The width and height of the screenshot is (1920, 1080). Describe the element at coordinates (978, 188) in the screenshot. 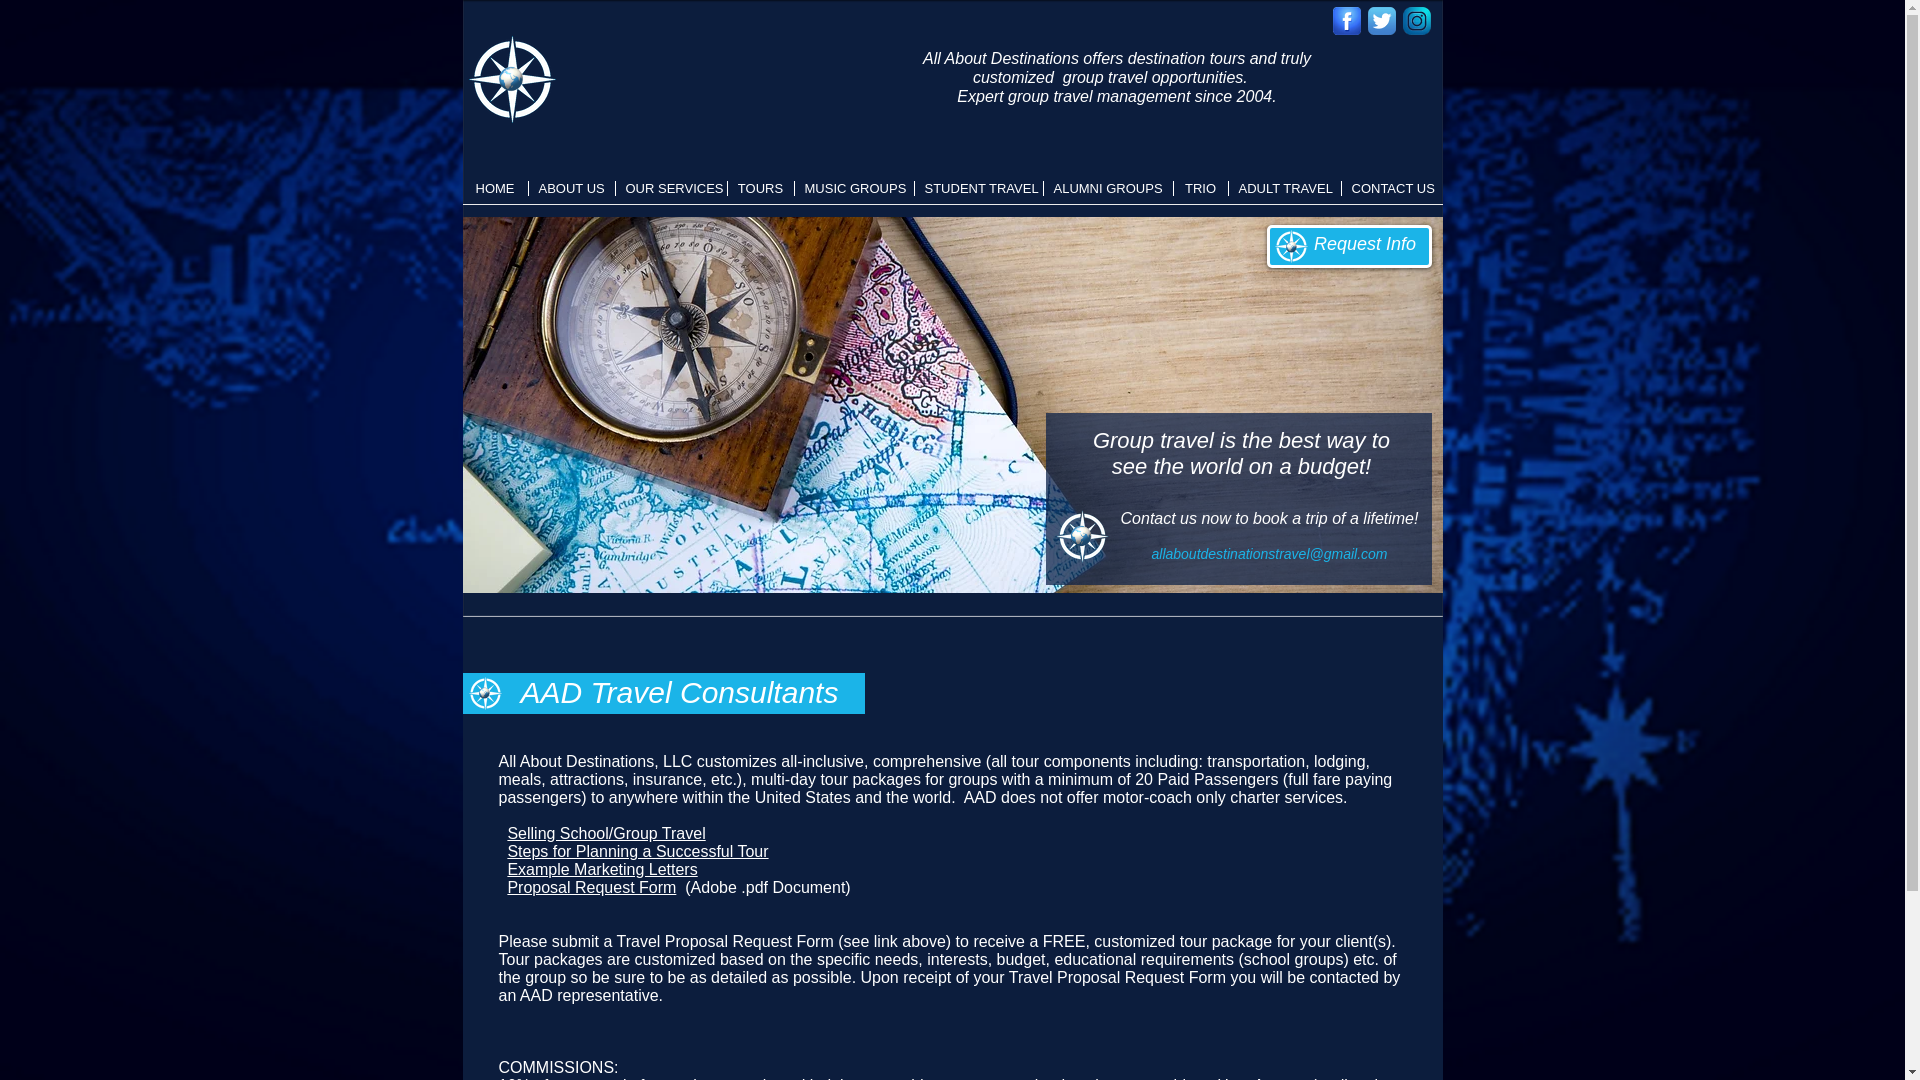

I see `STUDENT TRAVEL` at that location.